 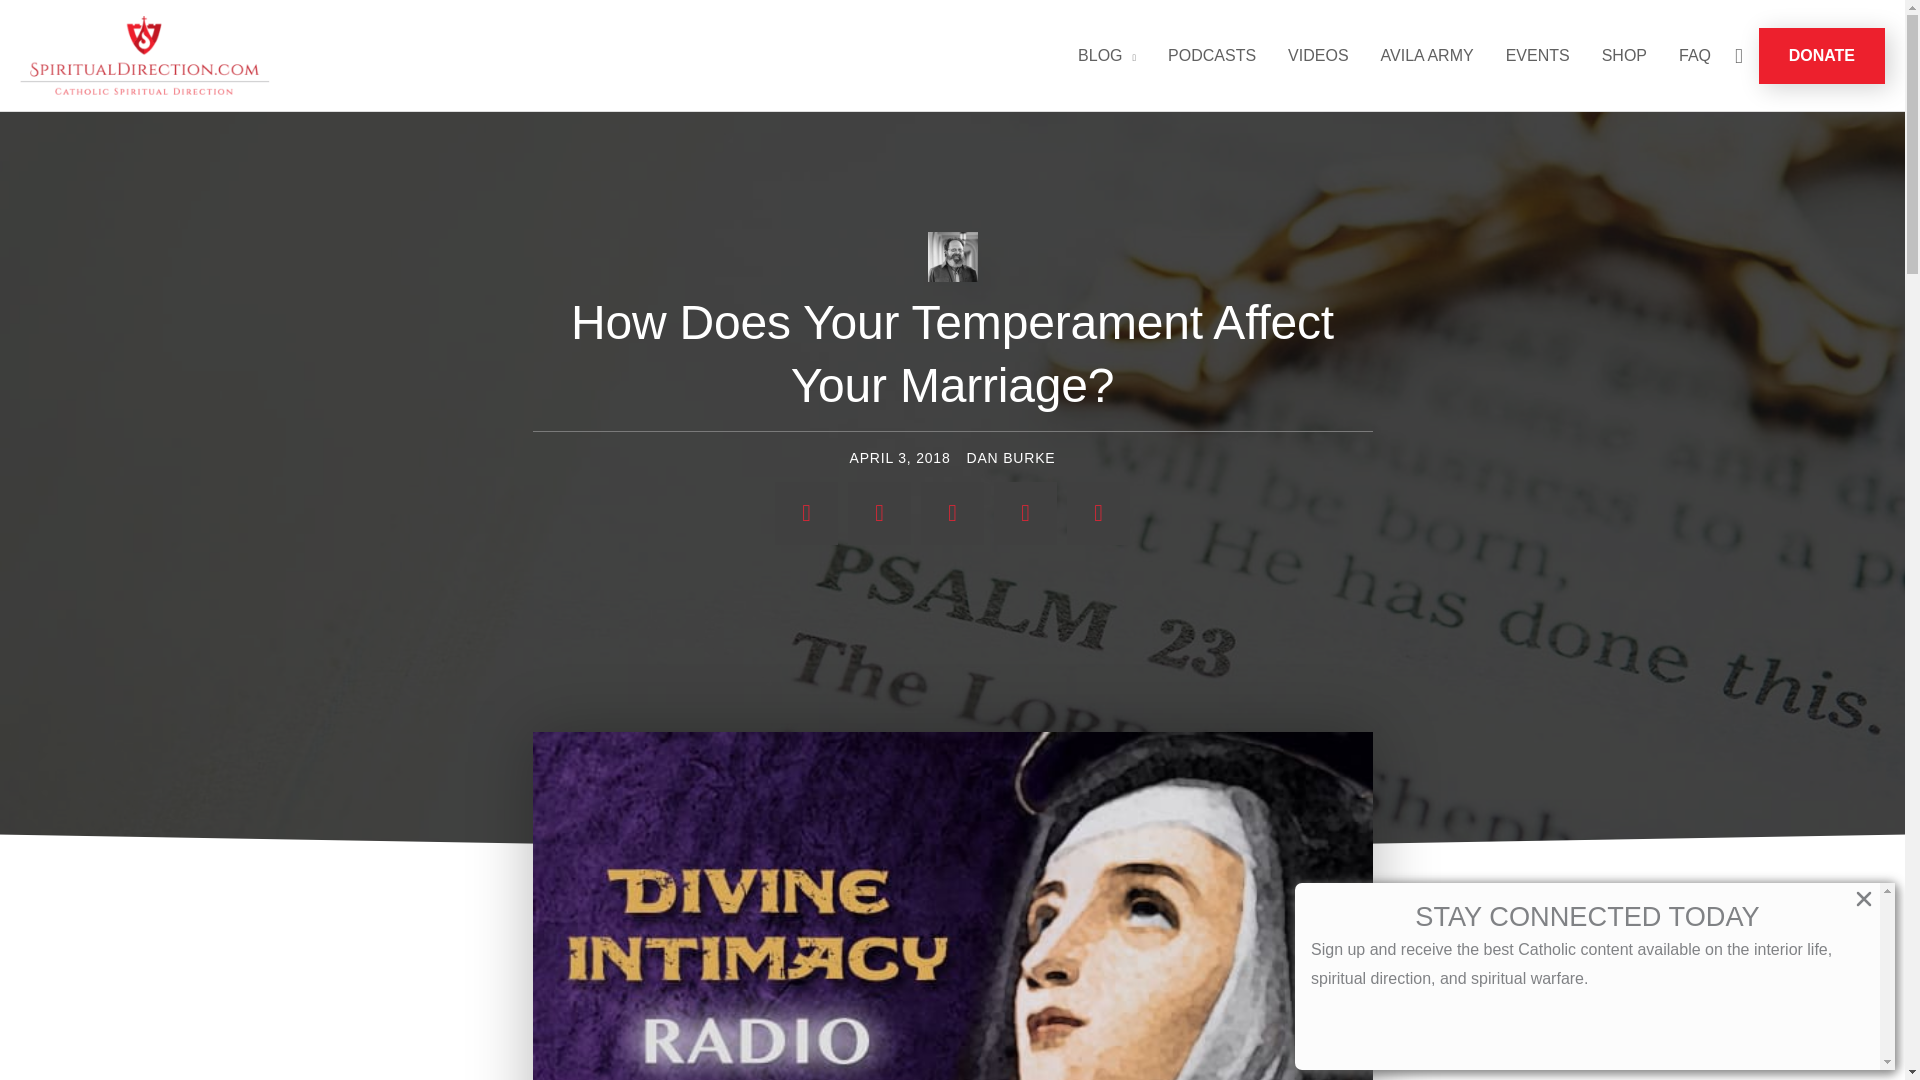 I want to click on SHOP, so click(x=1624, y=56).